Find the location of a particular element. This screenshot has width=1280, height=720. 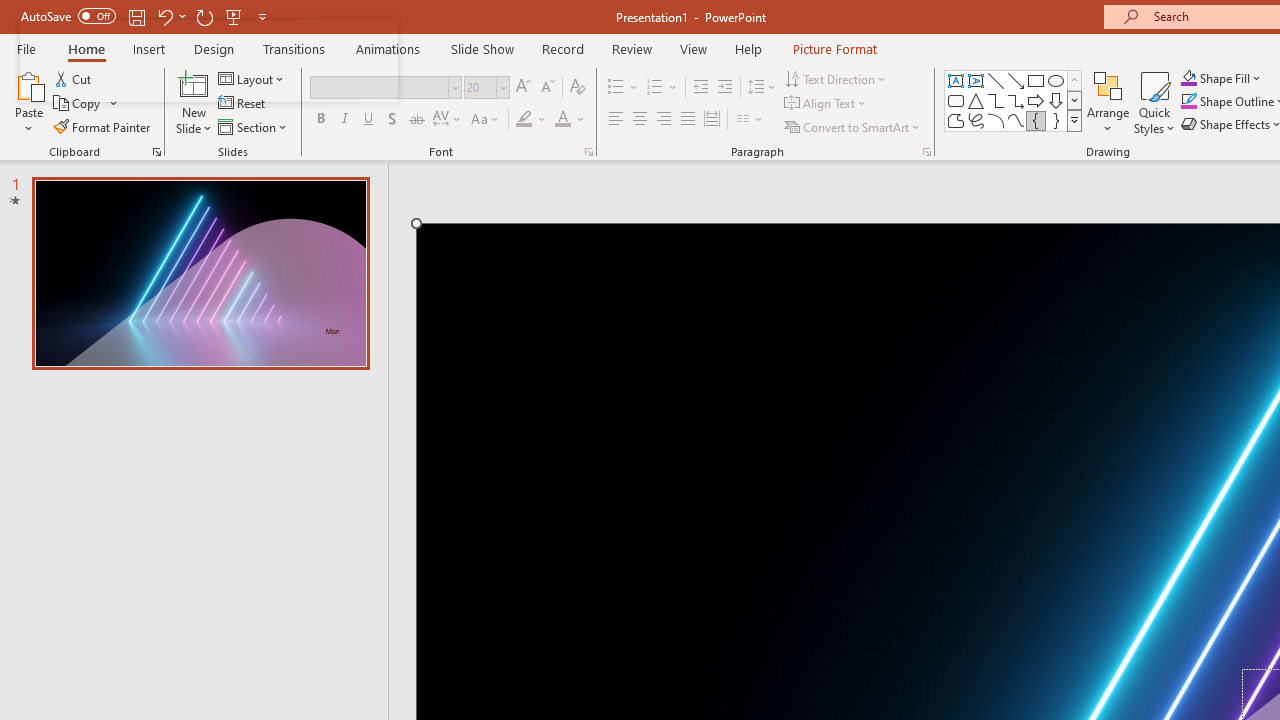

From Beginning is located at coordinates (234, 16).